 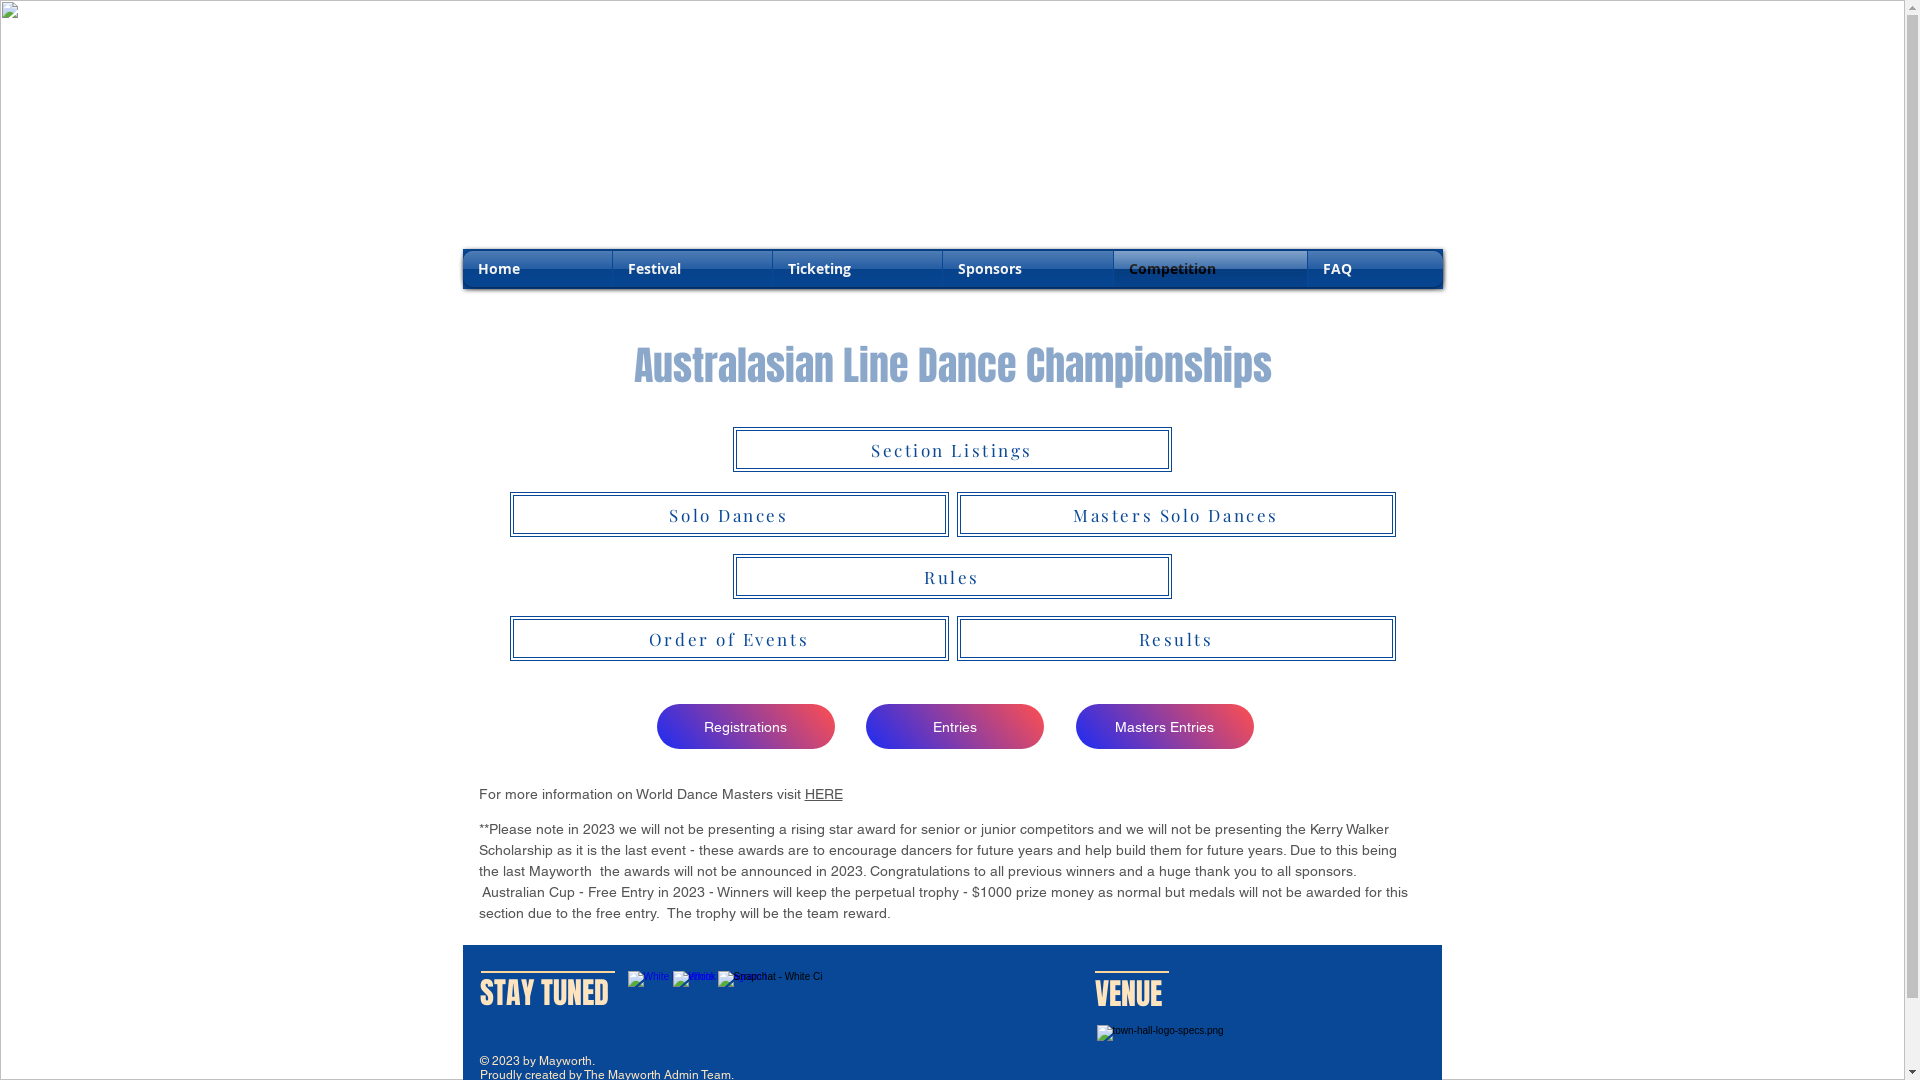 I want to click on Section Listings, so click(x=952, y=450).